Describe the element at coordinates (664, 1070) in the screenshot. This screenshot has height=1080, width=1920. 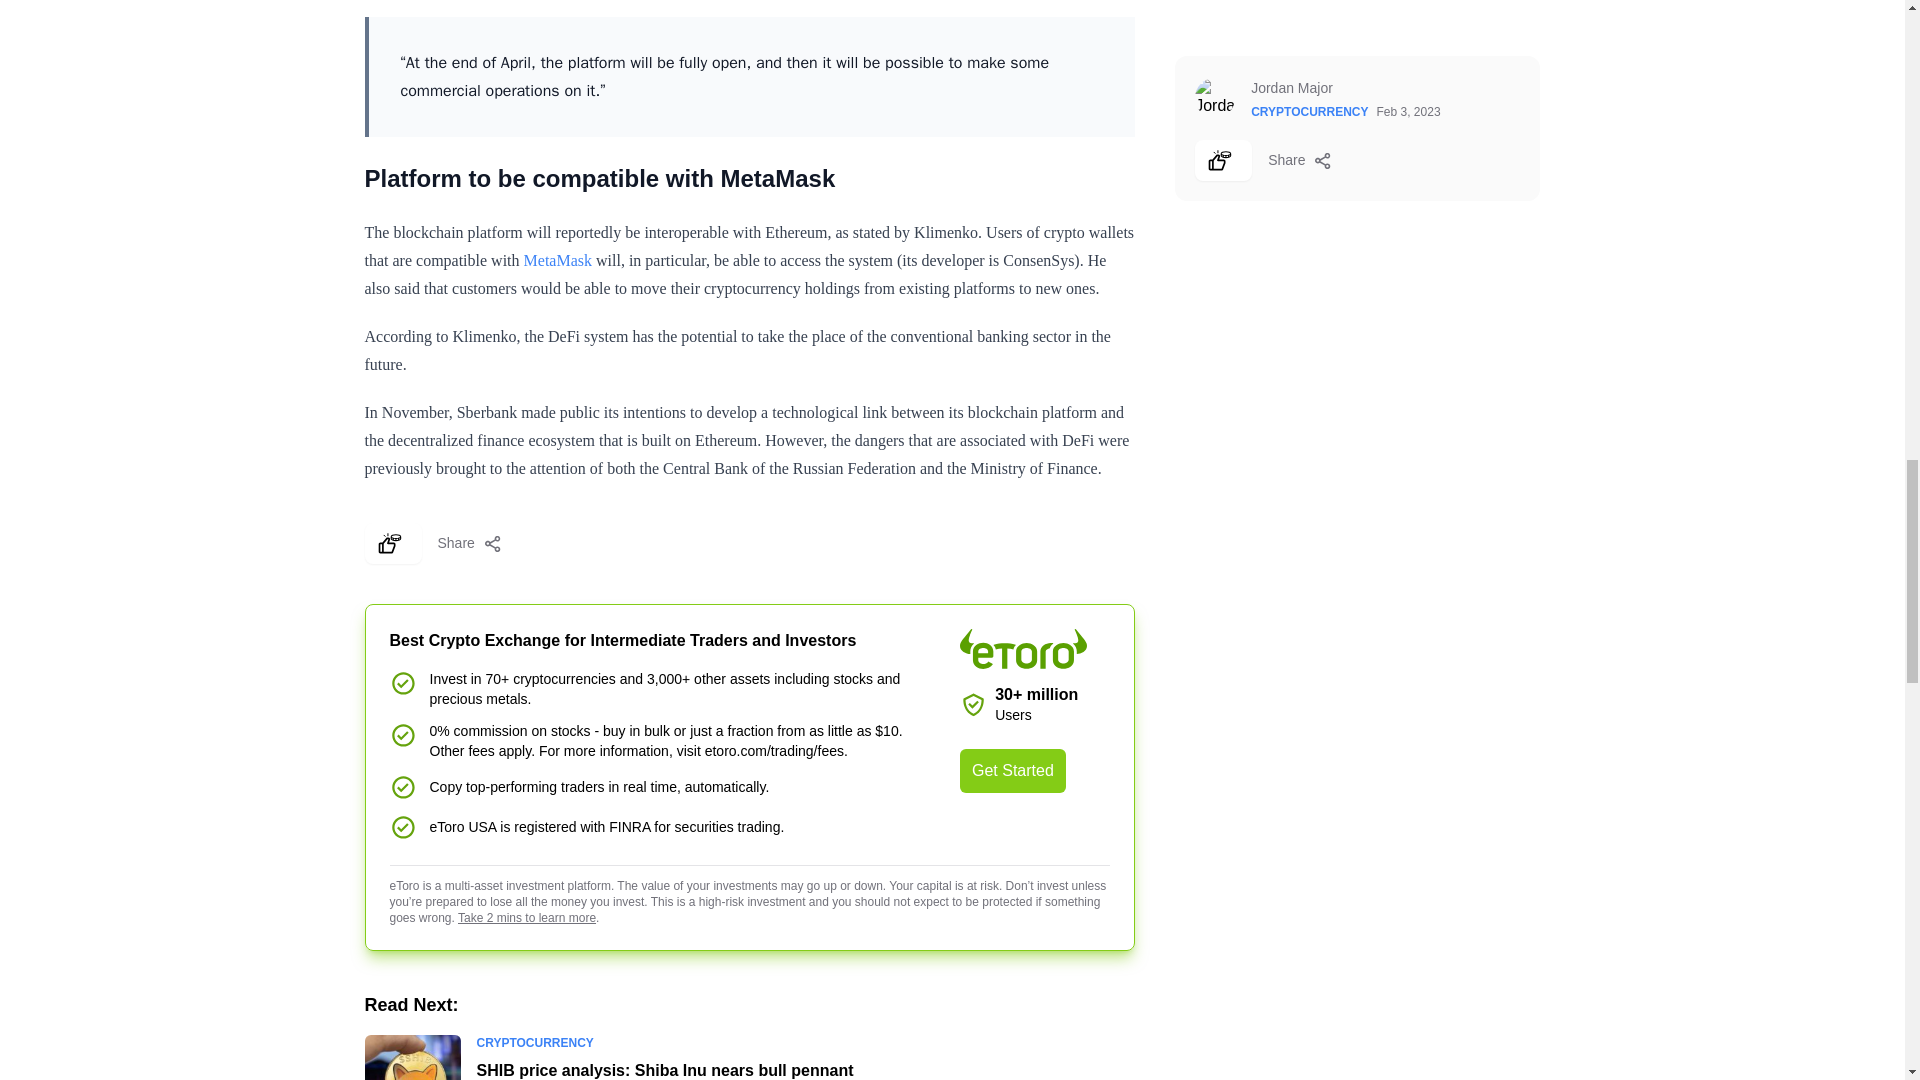
I see `SHIB price analysis: Shiba Inu nears bull pennant breakout` at that location.